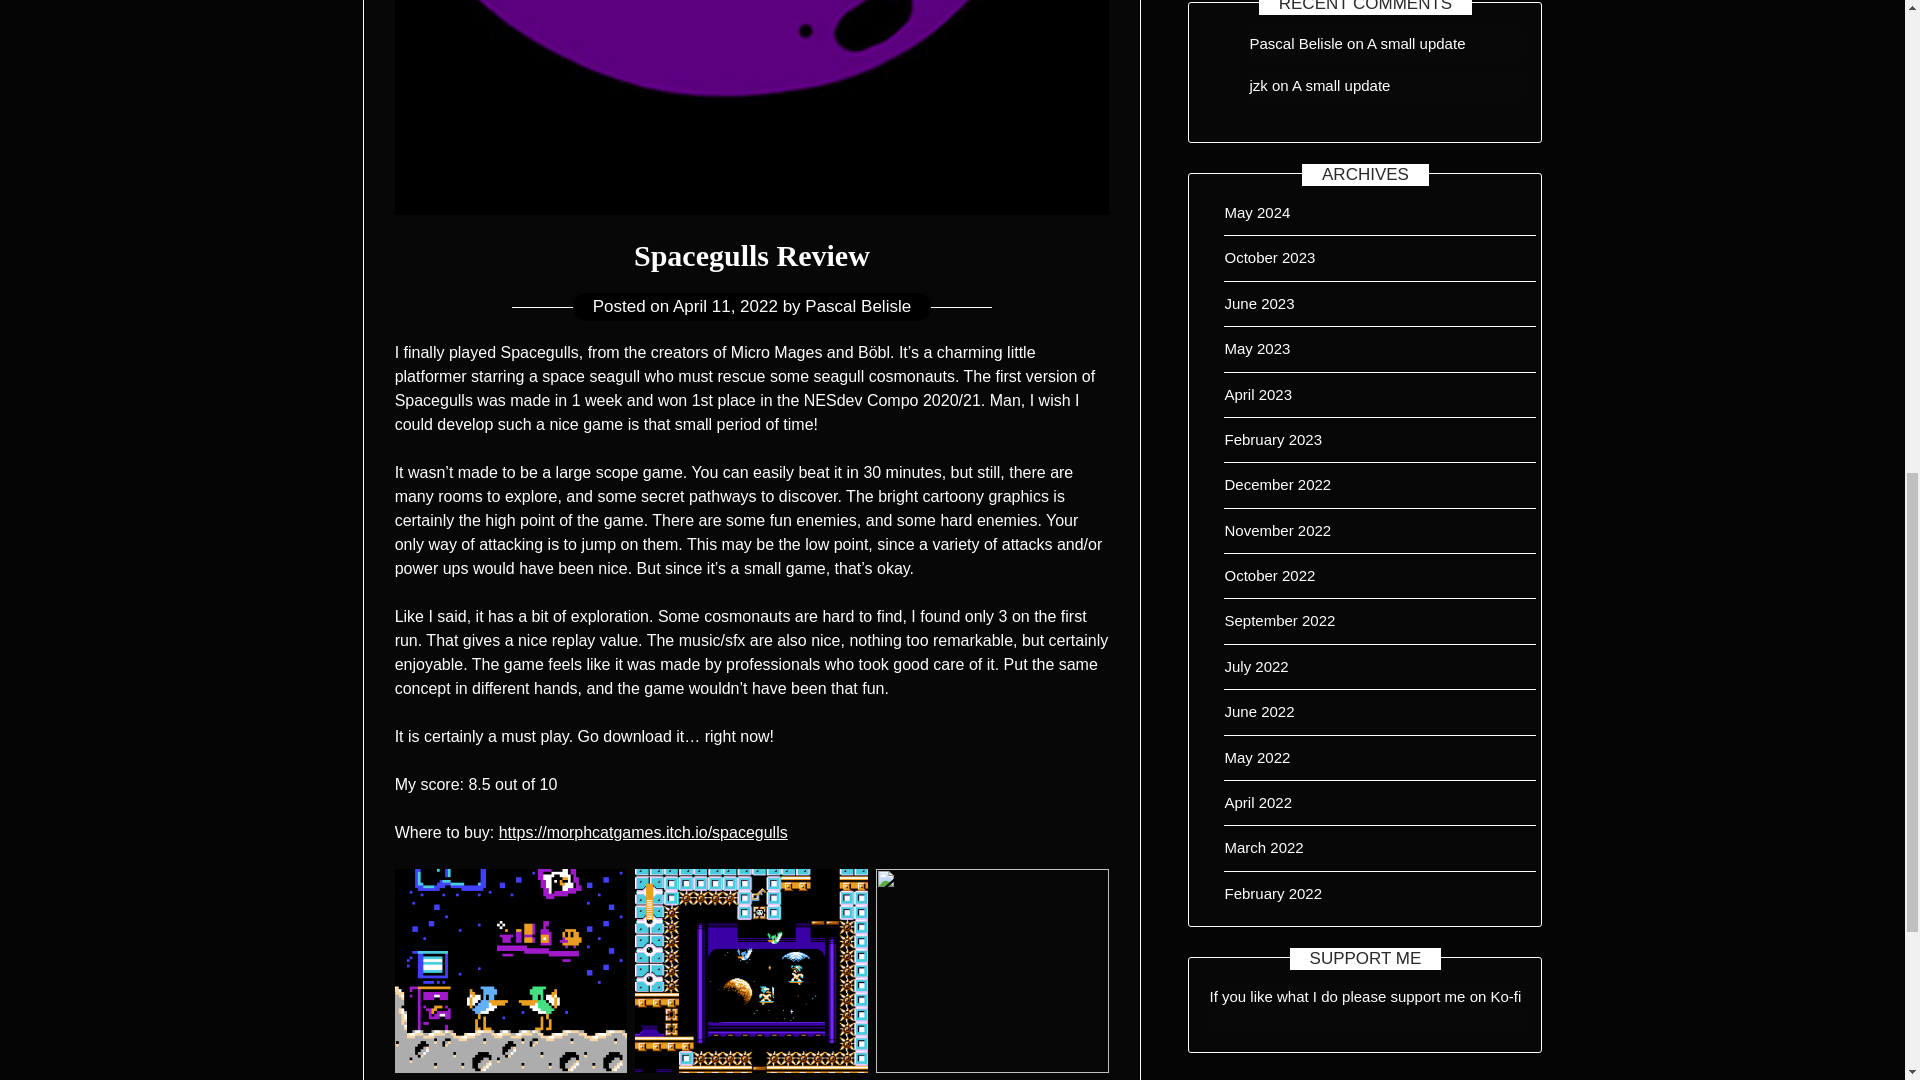 The width and height of the screenshot is (1920, 1080). I want to click on May 2024, so click(1257, 212).